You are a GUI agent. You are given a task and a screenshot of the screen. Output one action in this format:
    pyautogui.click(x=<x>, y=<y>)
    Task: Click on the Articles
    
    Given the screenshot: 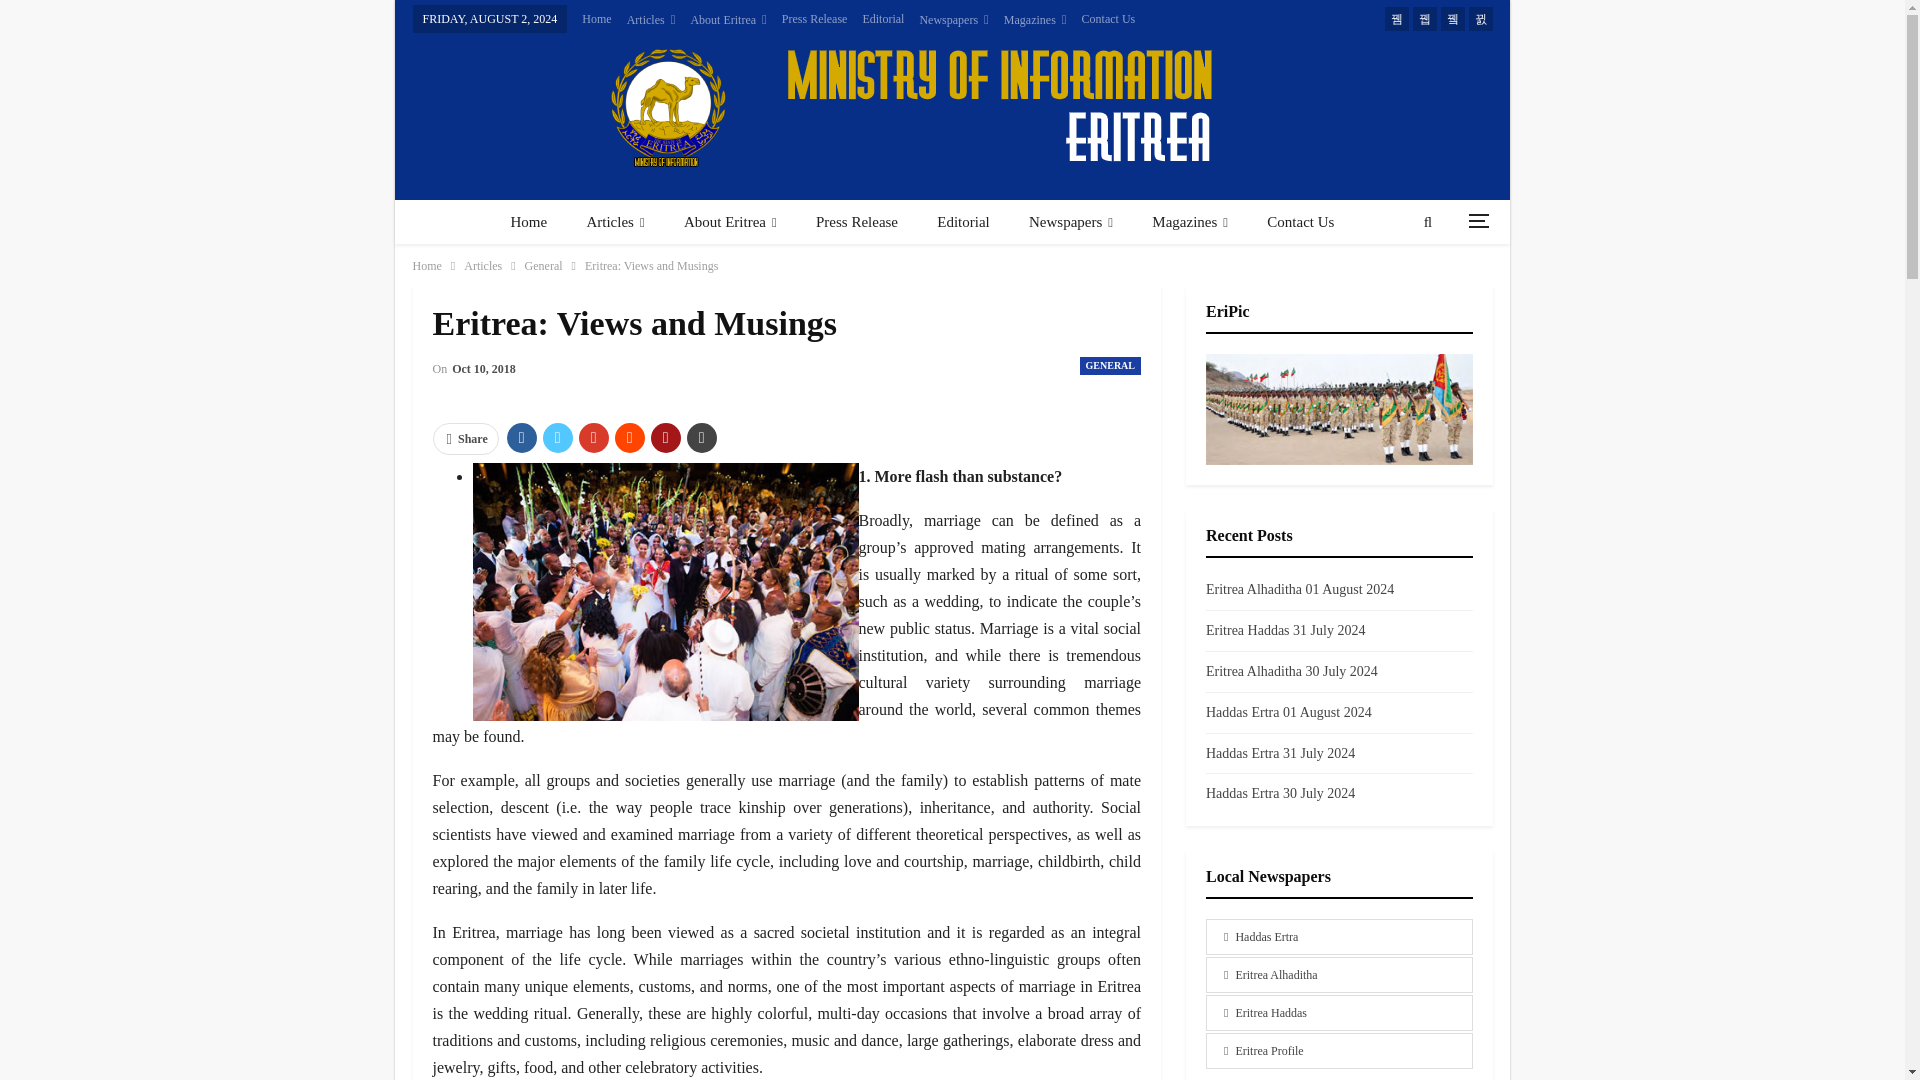 What is the action you would take?
    pyautogui.click(x=671, y=20)
    